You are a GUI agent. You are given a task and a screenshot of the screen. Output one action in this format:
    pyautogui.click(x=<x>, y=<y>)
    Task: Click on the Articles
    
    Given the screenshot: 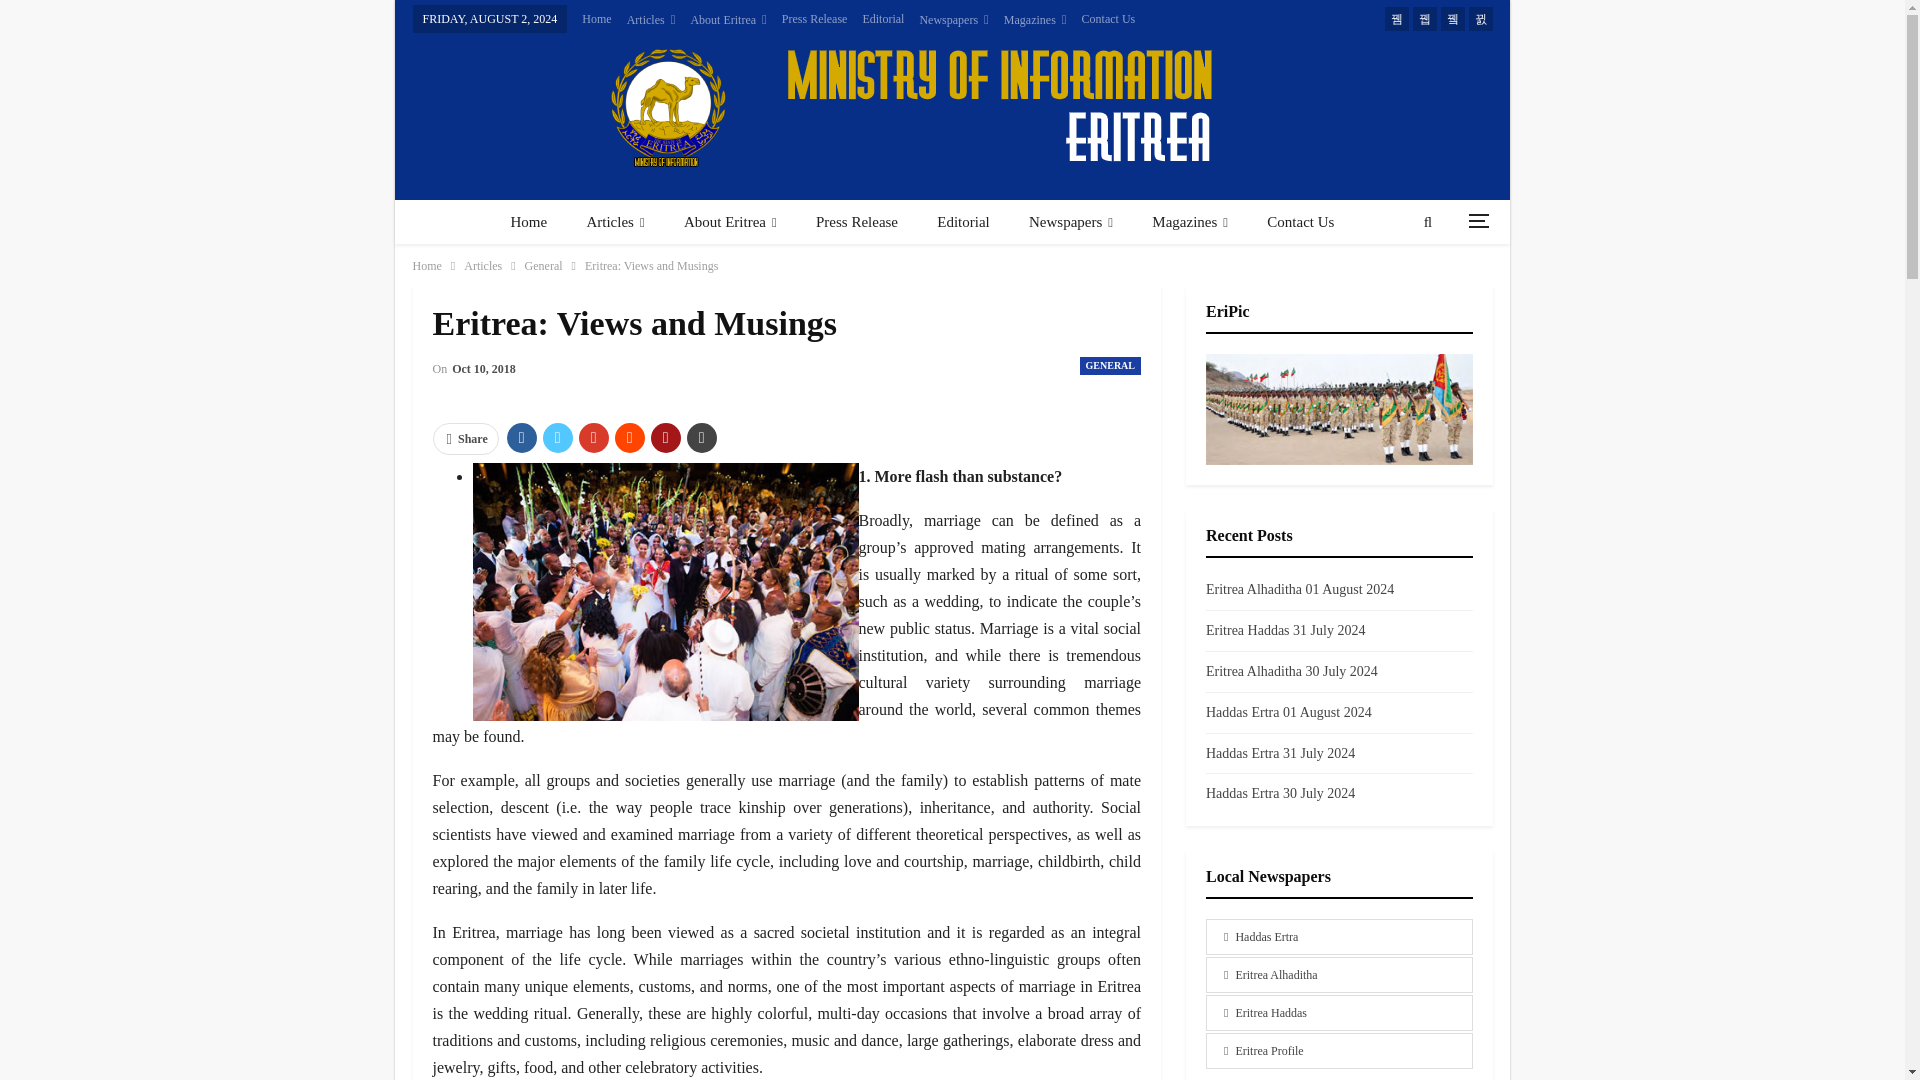 What is the action you would take?
    pyautogui.click(x=671, y=20)
    